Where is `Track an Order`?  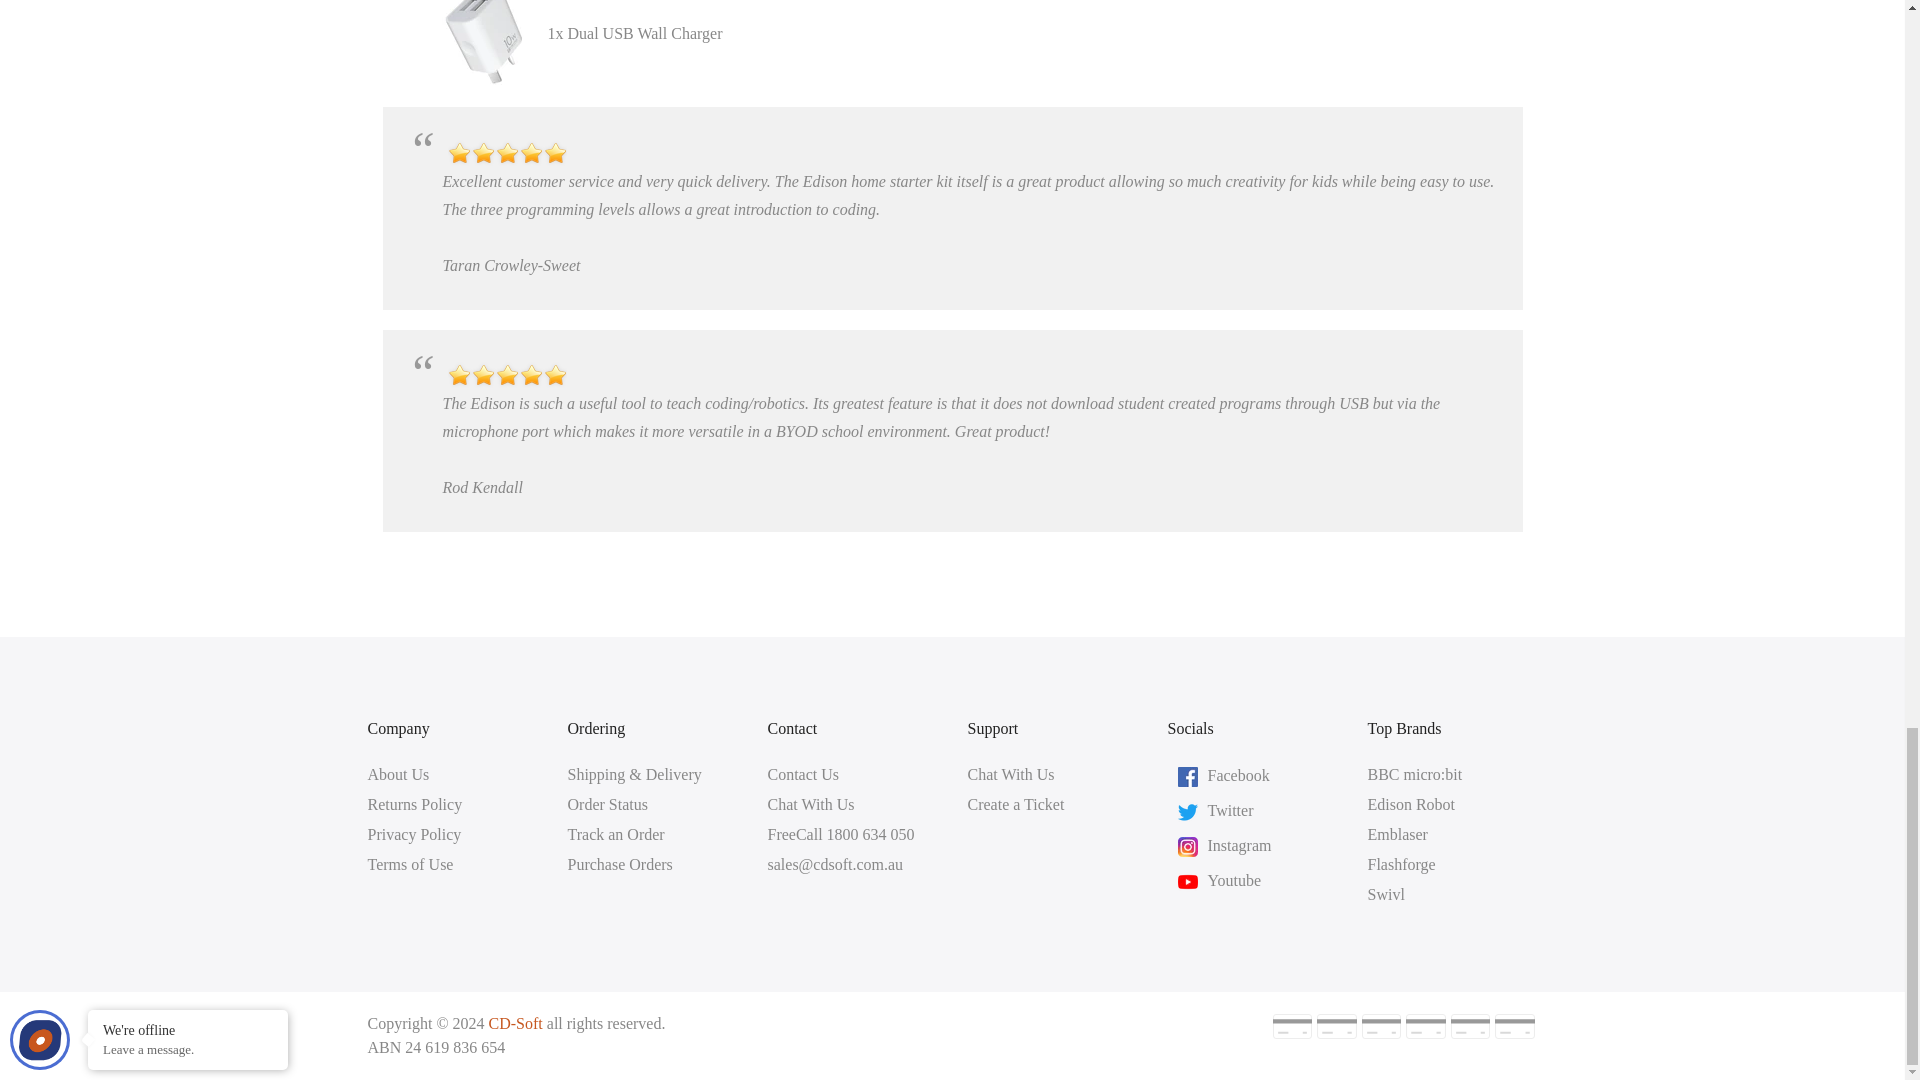 Track an Order is located at coordinates (616, 834).